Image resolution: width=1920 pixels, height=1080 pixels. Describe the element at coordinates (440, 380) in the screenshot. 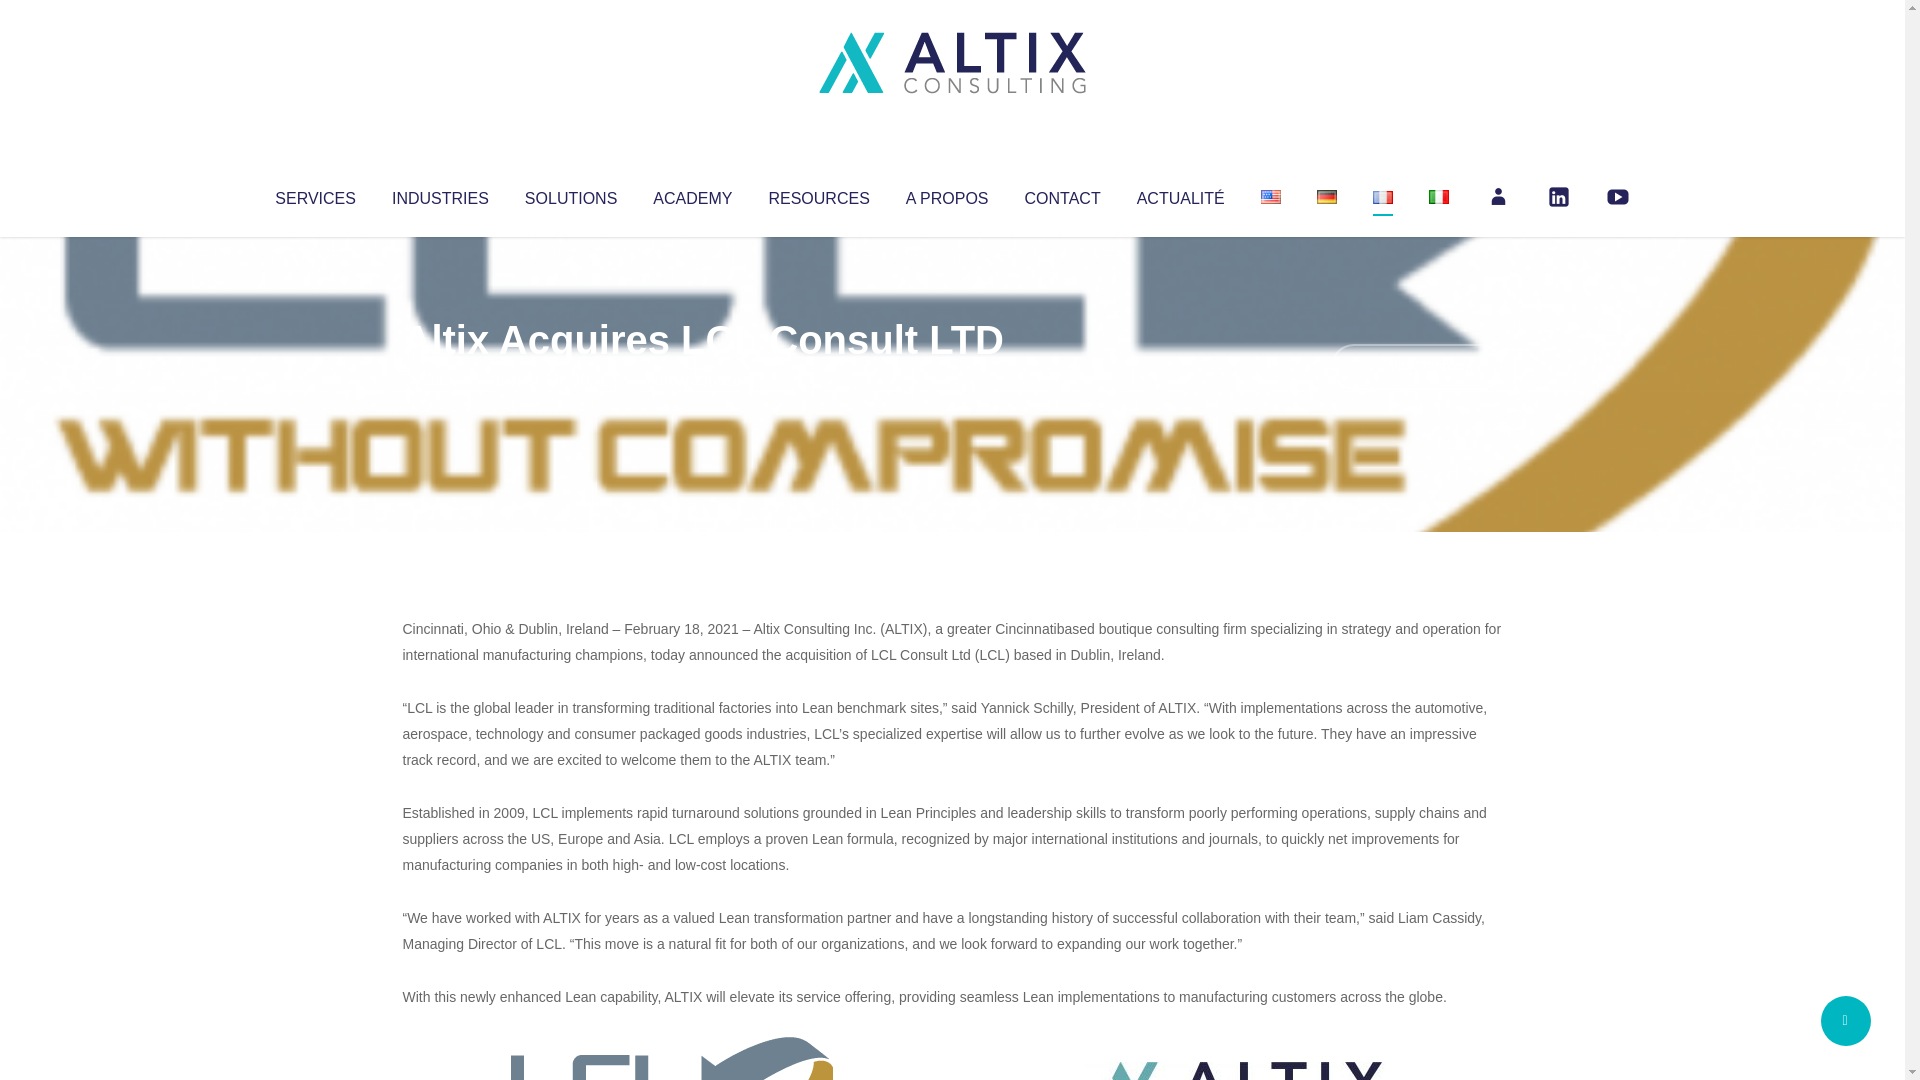

I see `Articles par Altix` at that location.